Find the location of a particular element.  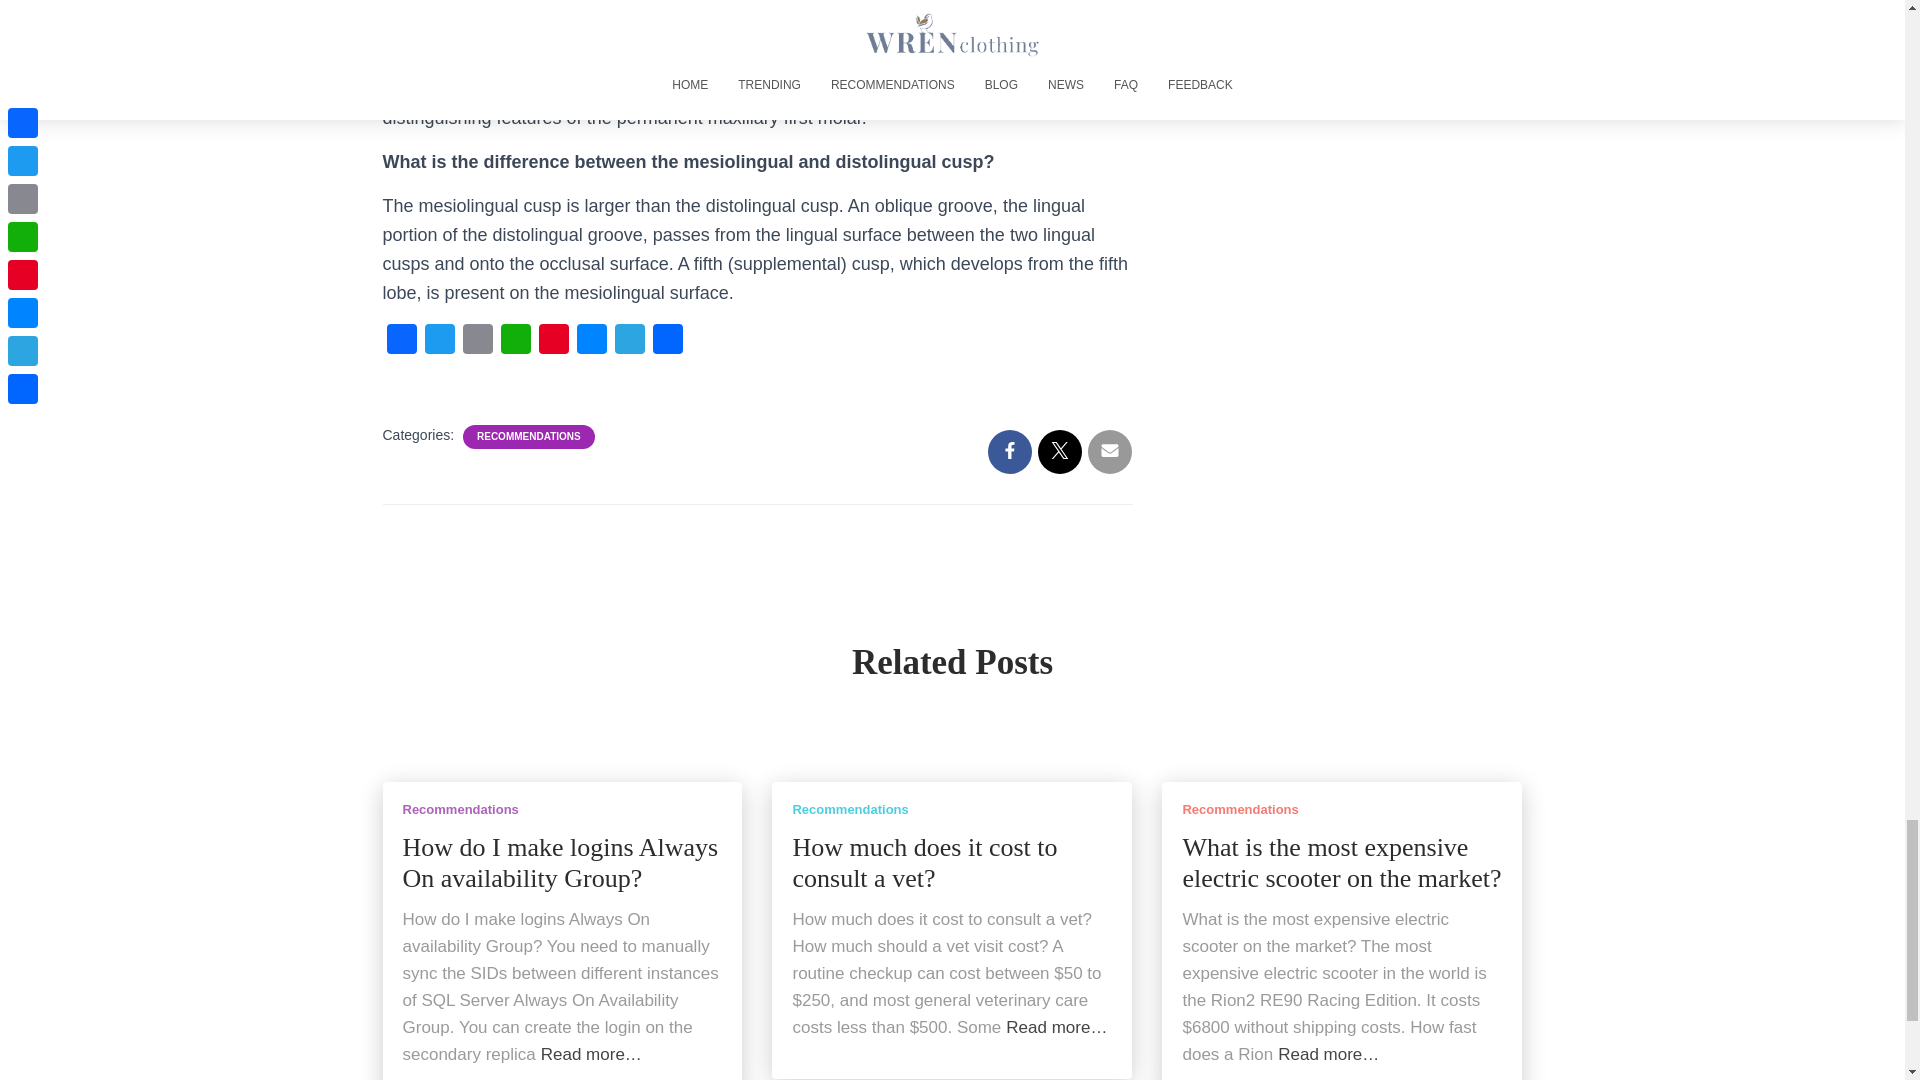

RECOMMENDATIONS is located at coordinates (528, 436).